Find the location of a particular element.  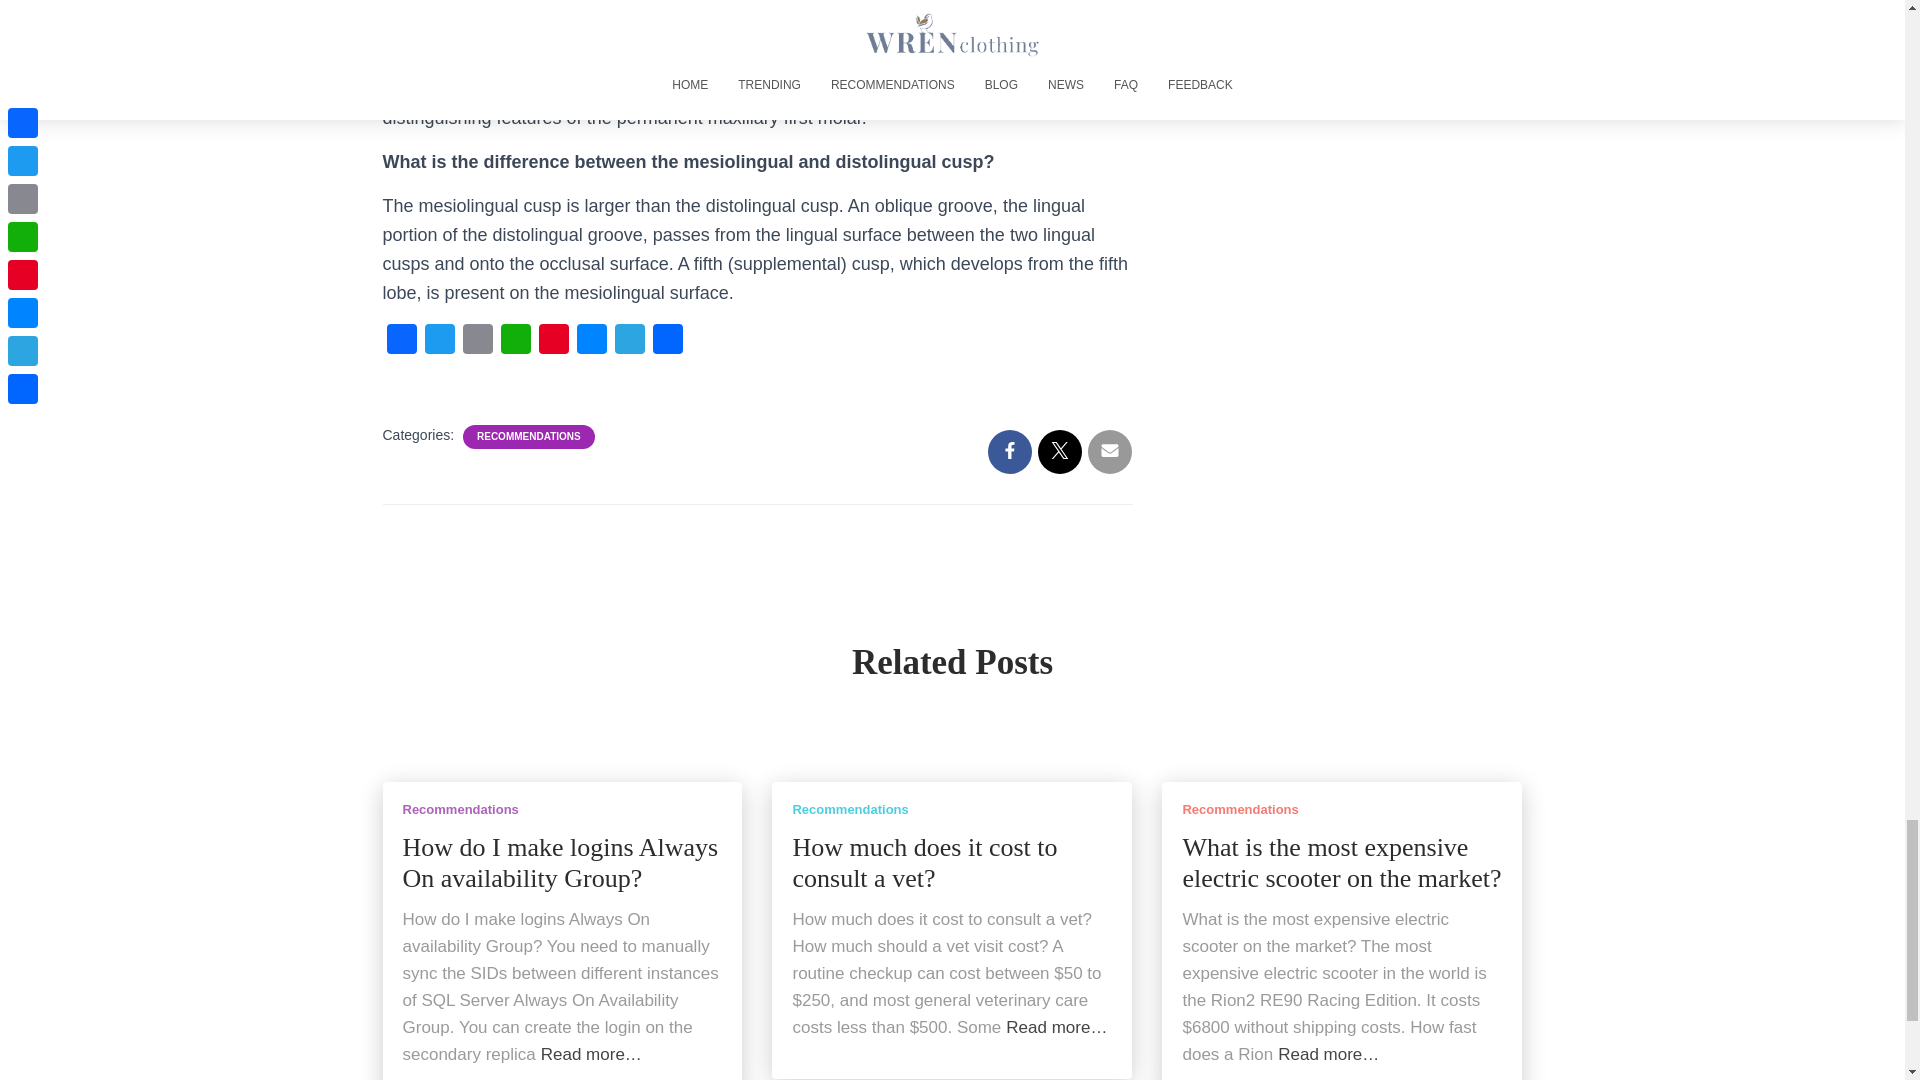

RECOMMENDATIONS is located at coordinates (528, 436).